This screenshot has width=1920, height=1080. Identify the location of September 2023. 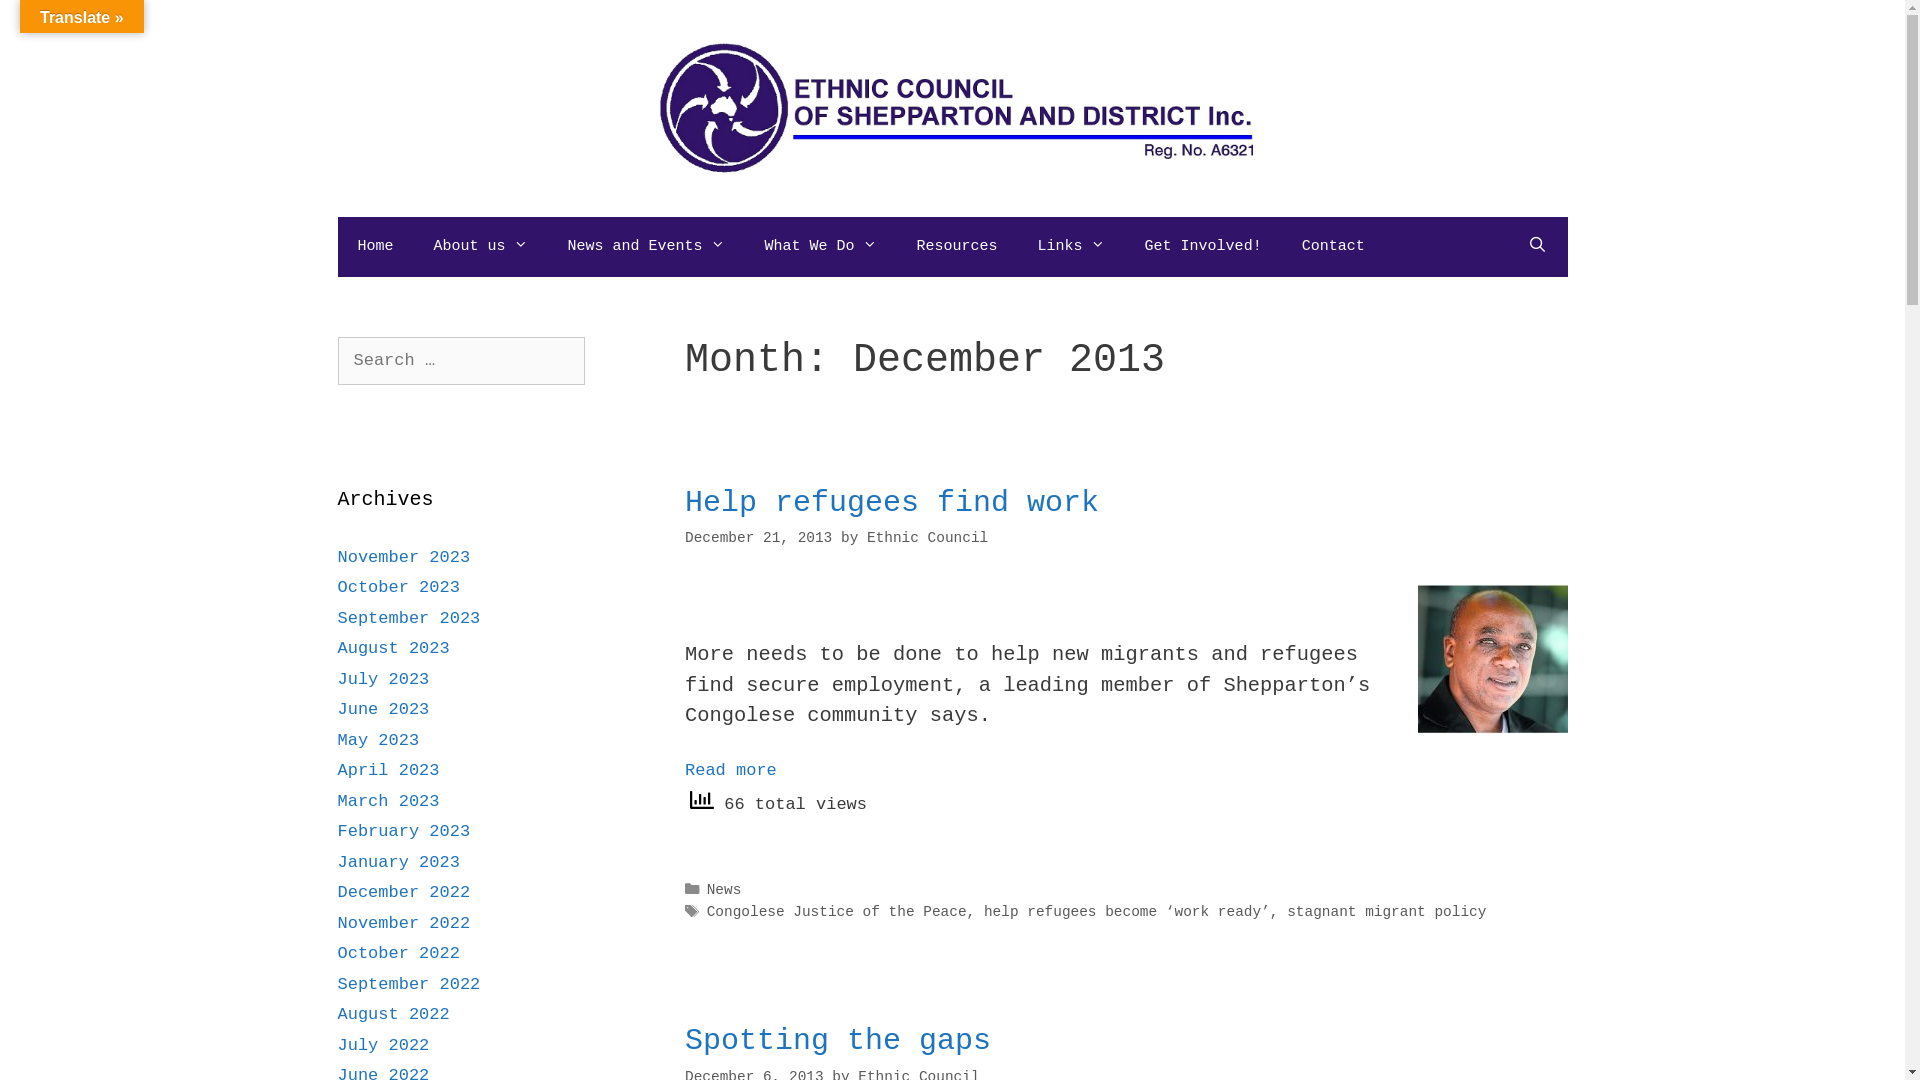
(410, 618).